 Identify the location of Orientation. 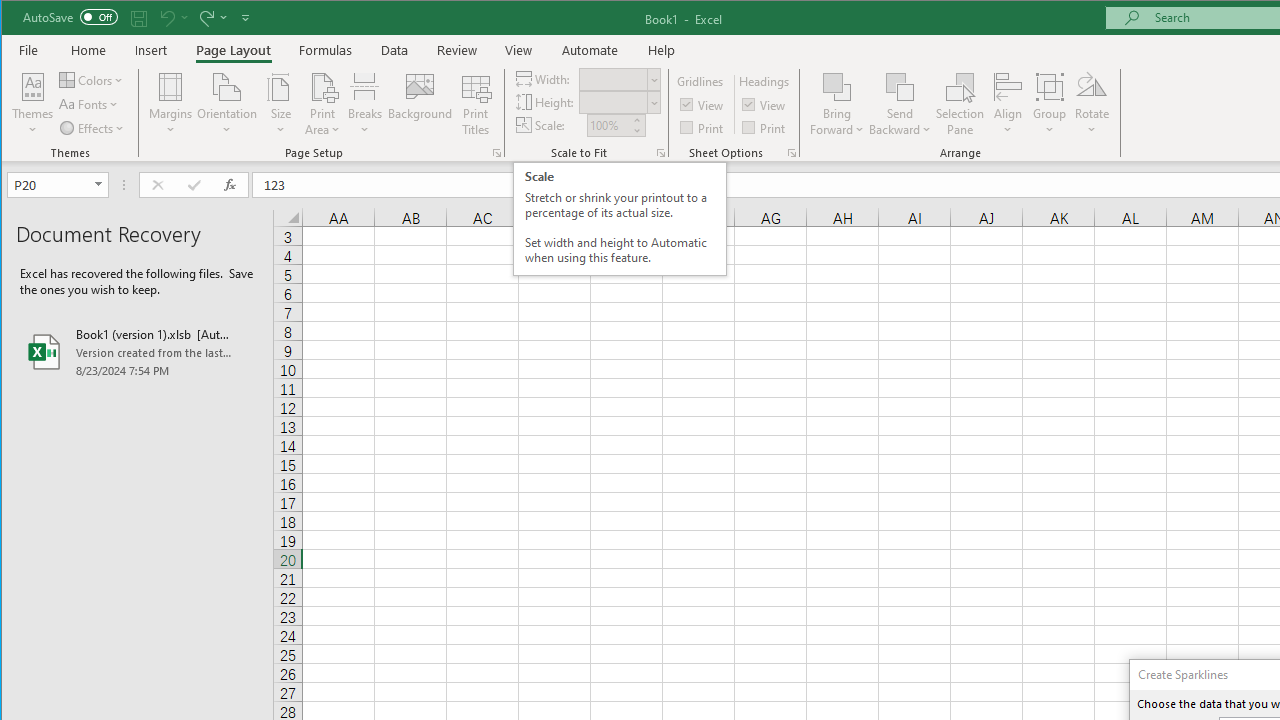
(226, 104).